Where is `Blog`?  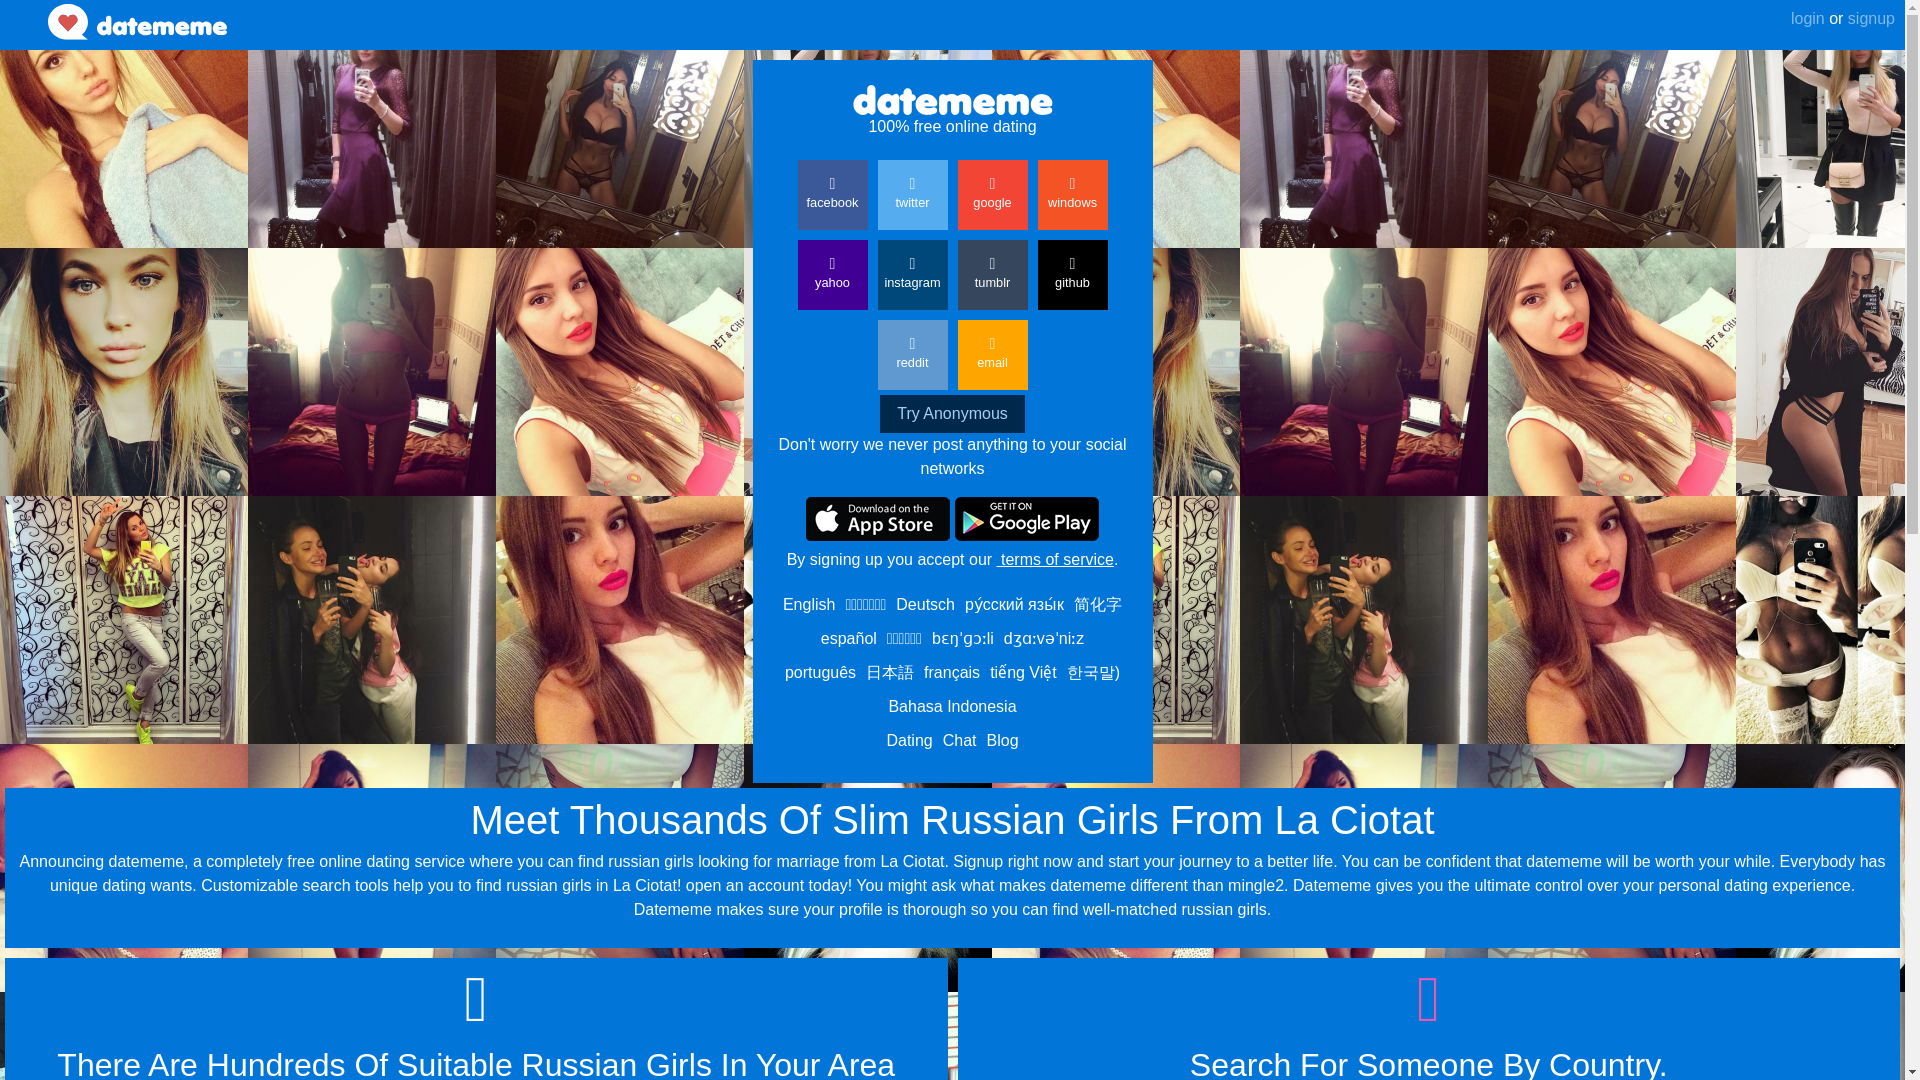
Blog is located at coordinates (1002, 740).